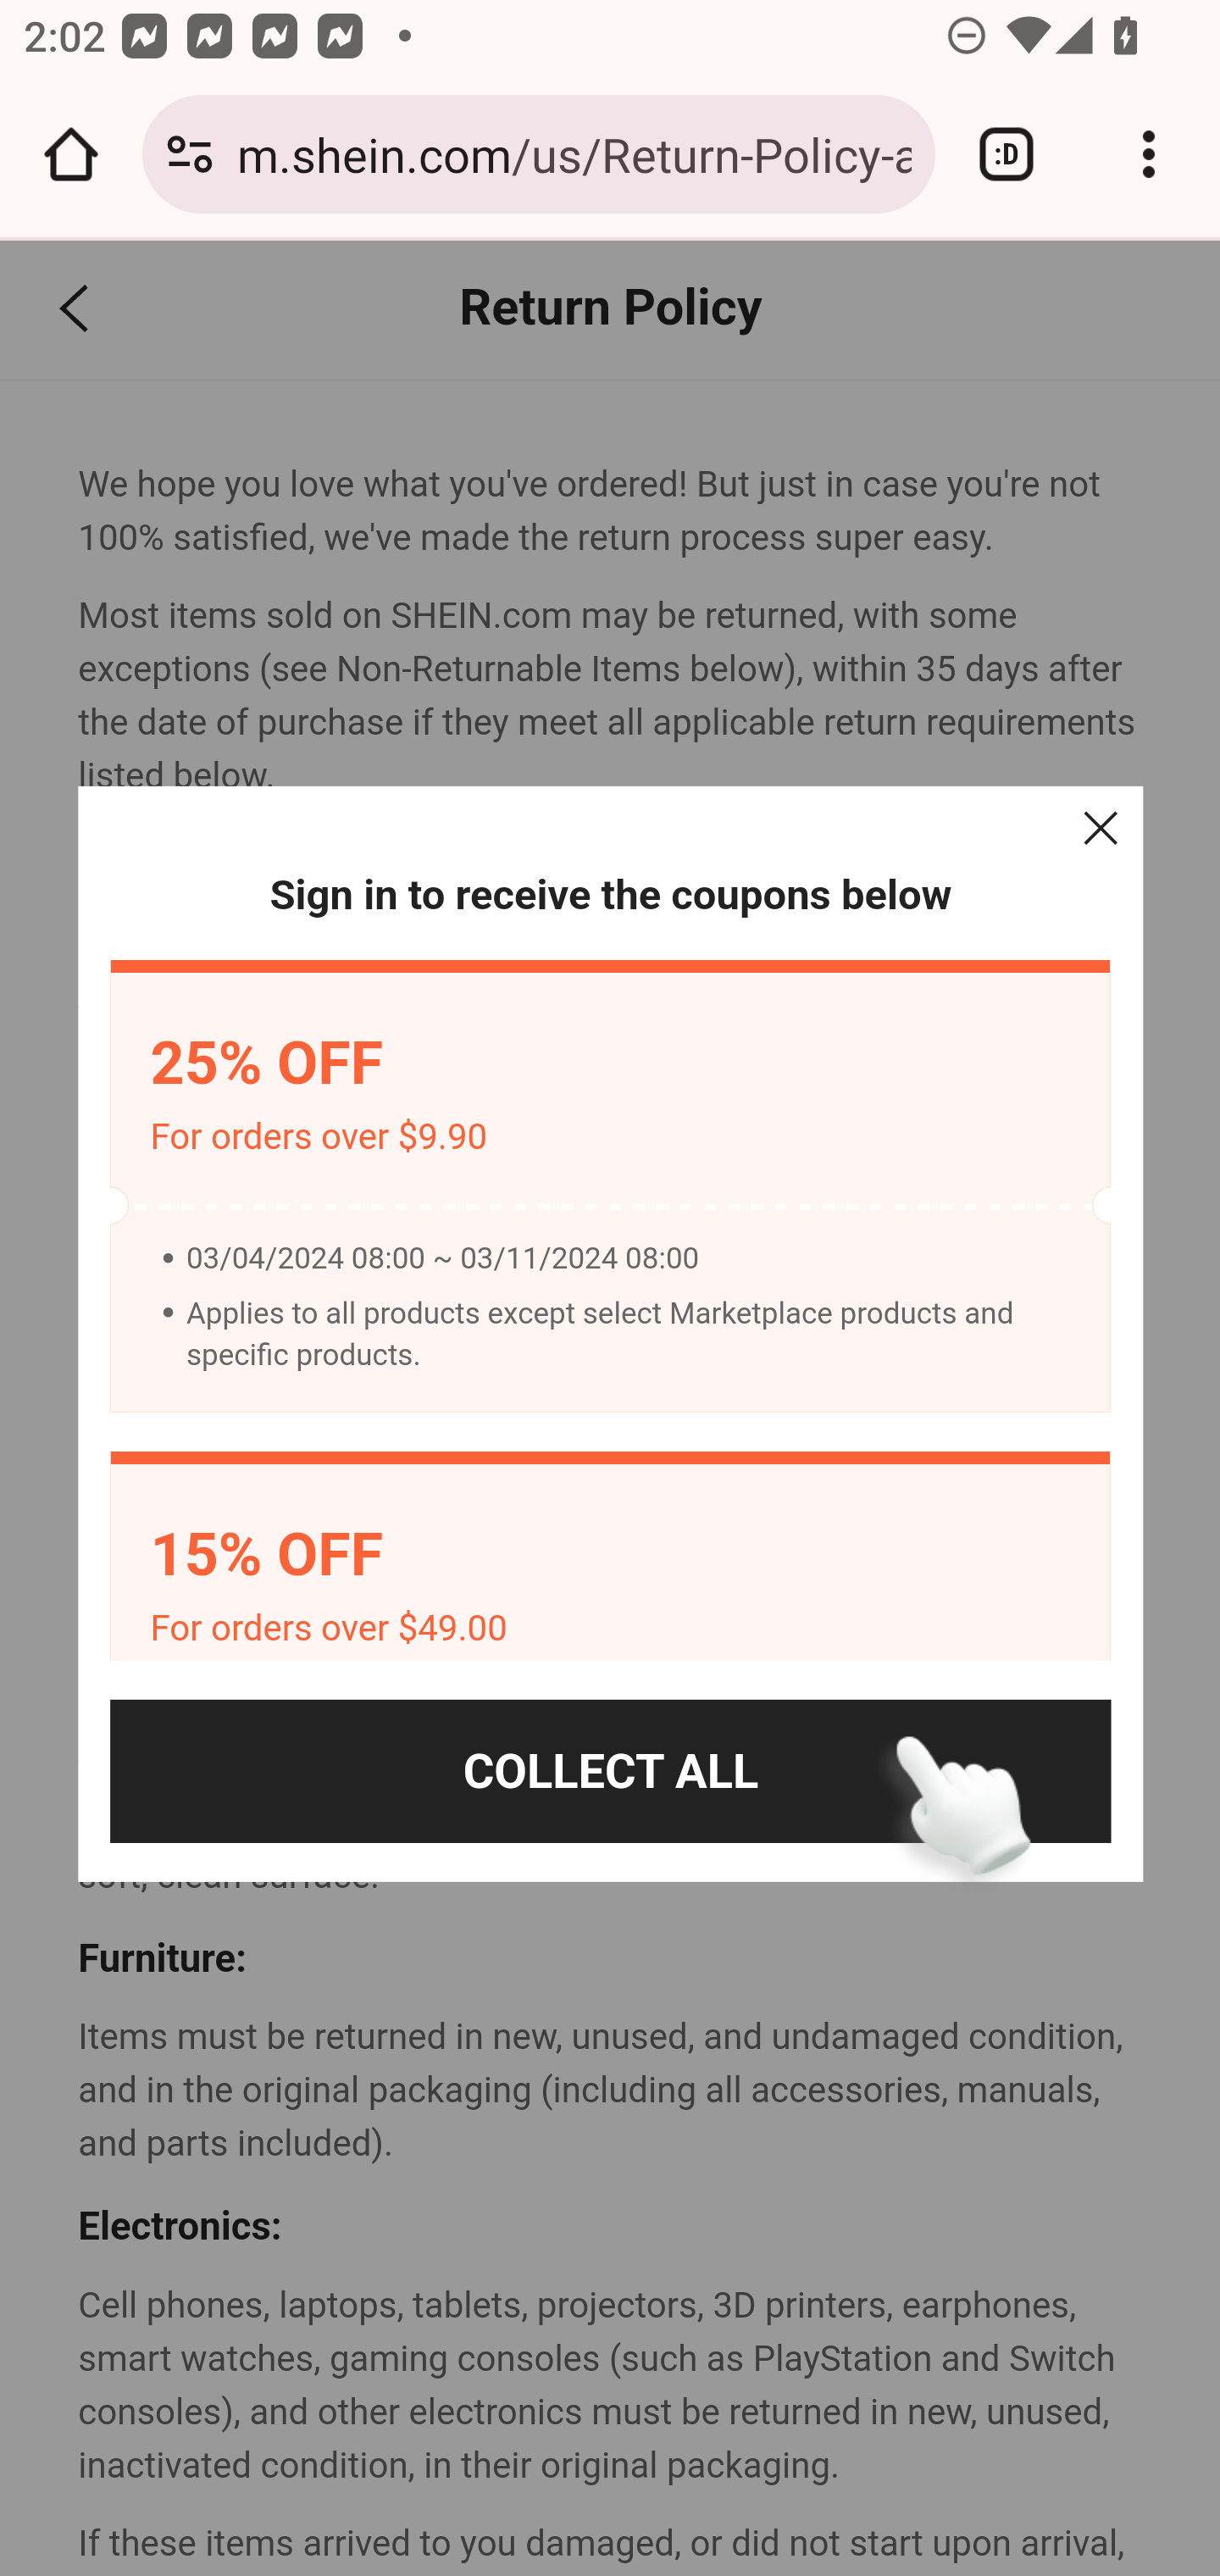 This screenshot has height=2576, width=1220. Describe the element at coordinates (190, 154) in the screenshot. I see `Connection is secure` at that location.